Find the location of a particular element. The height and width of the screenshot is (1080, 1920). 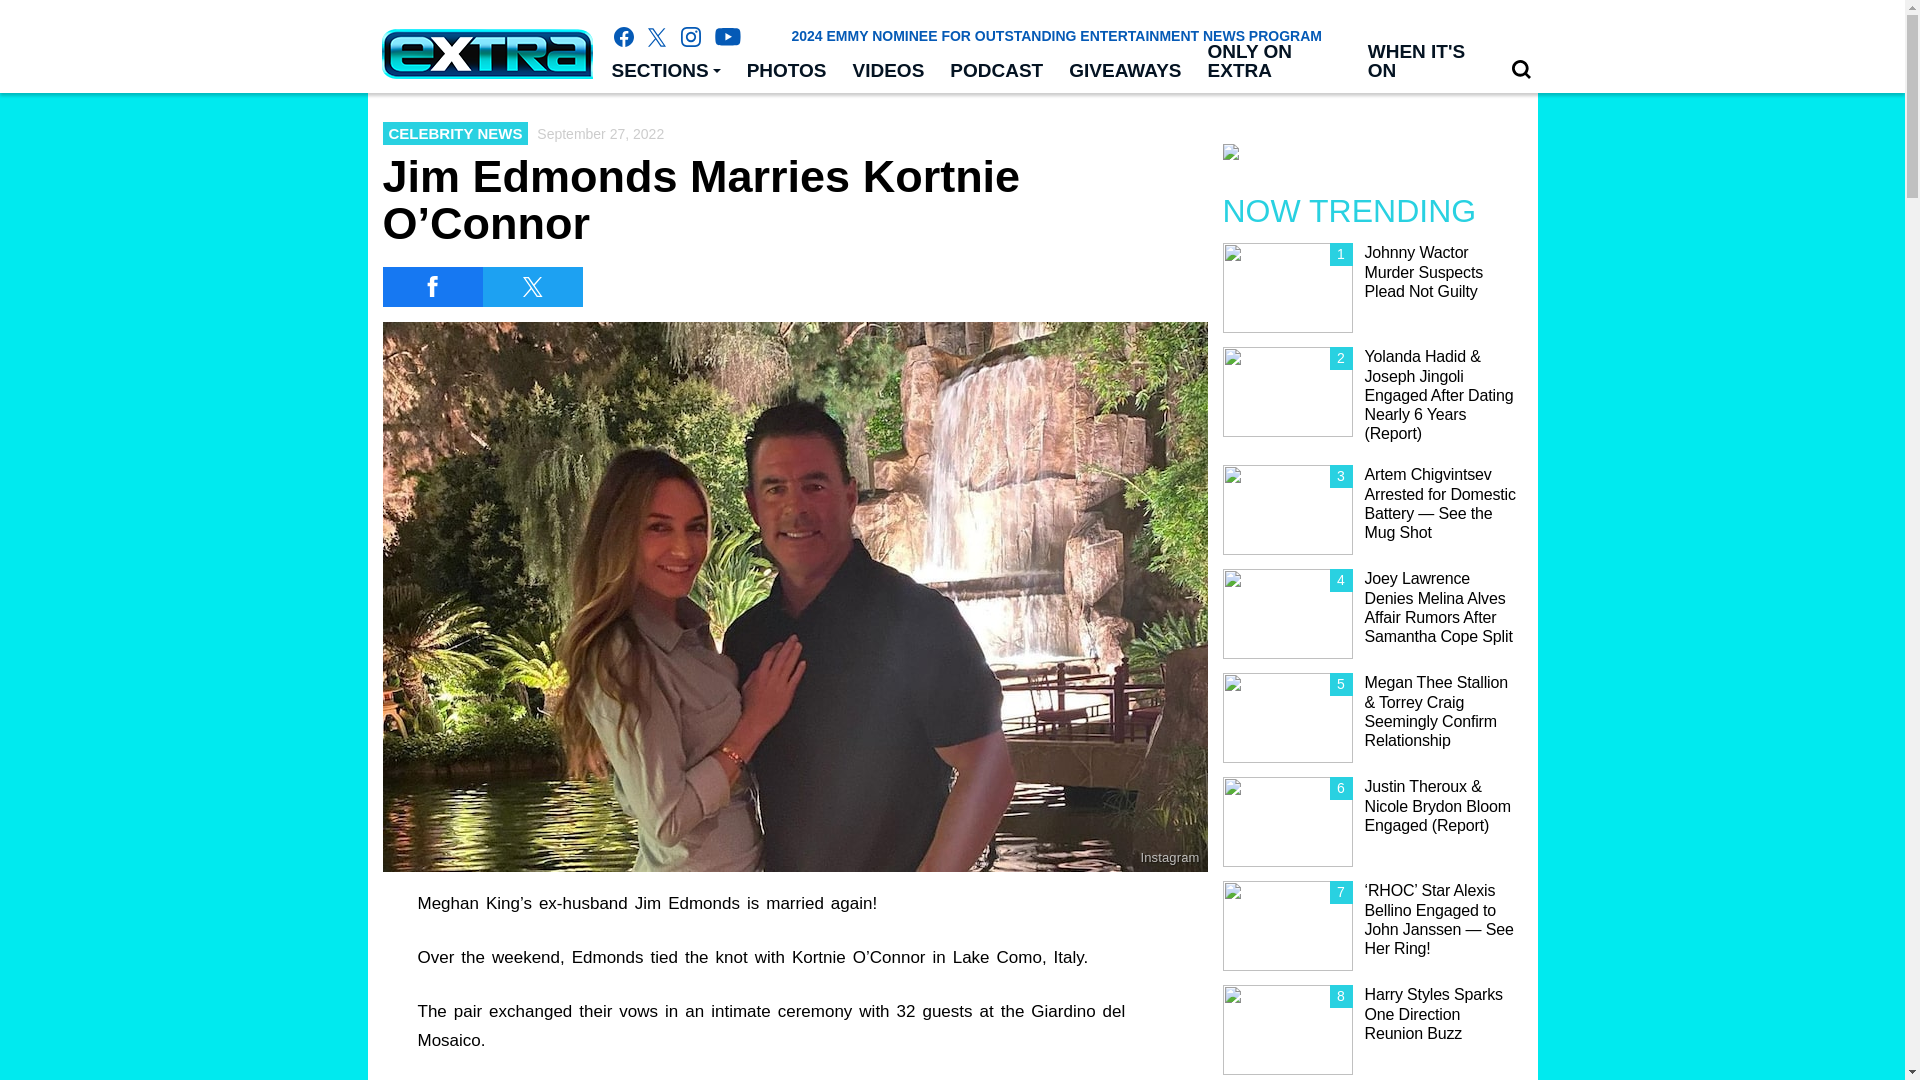

SECTIONS is located at coordinates (665, 71).